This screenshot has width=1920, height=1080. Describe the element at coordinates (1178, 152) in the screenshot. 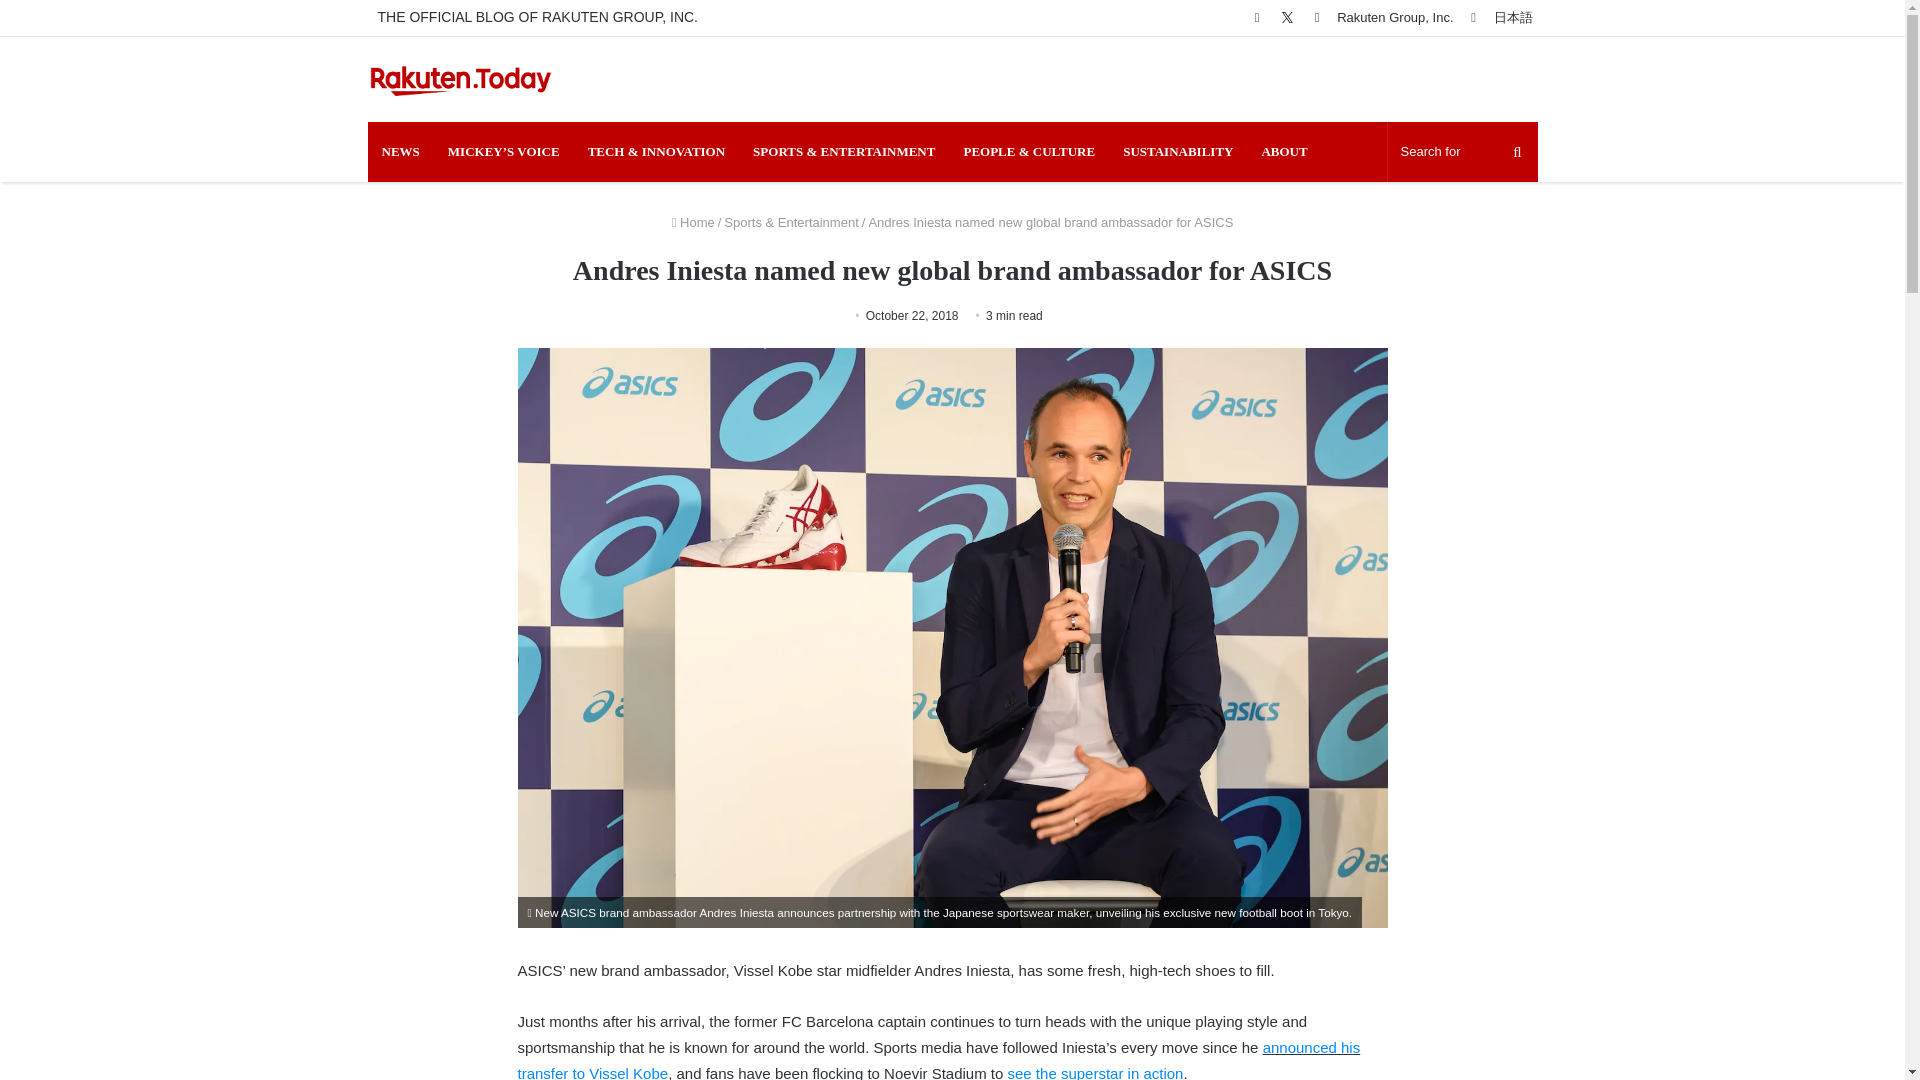

I see `SUSTAINABILITY` at that location.